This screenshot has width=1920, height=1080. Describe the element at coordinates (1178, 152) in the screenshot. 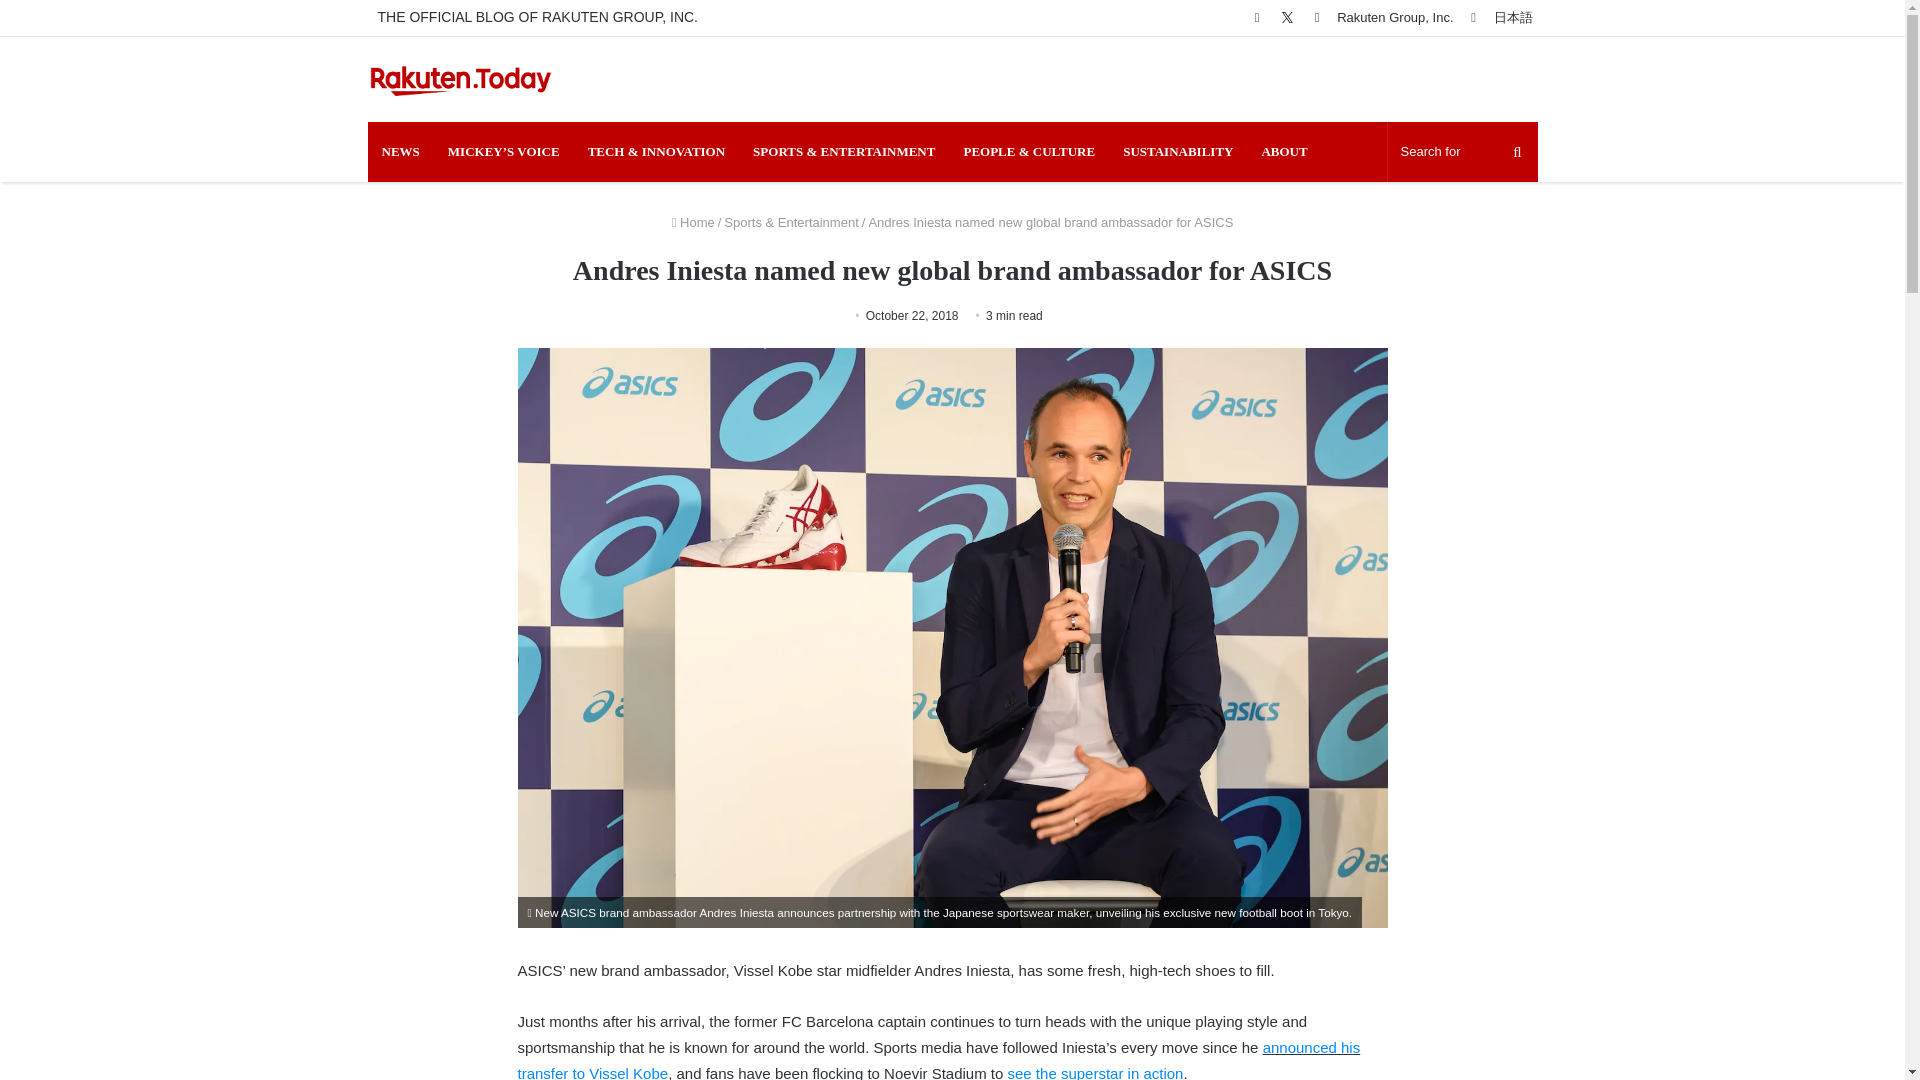

I see `SUSTAINABILITY` at that location.